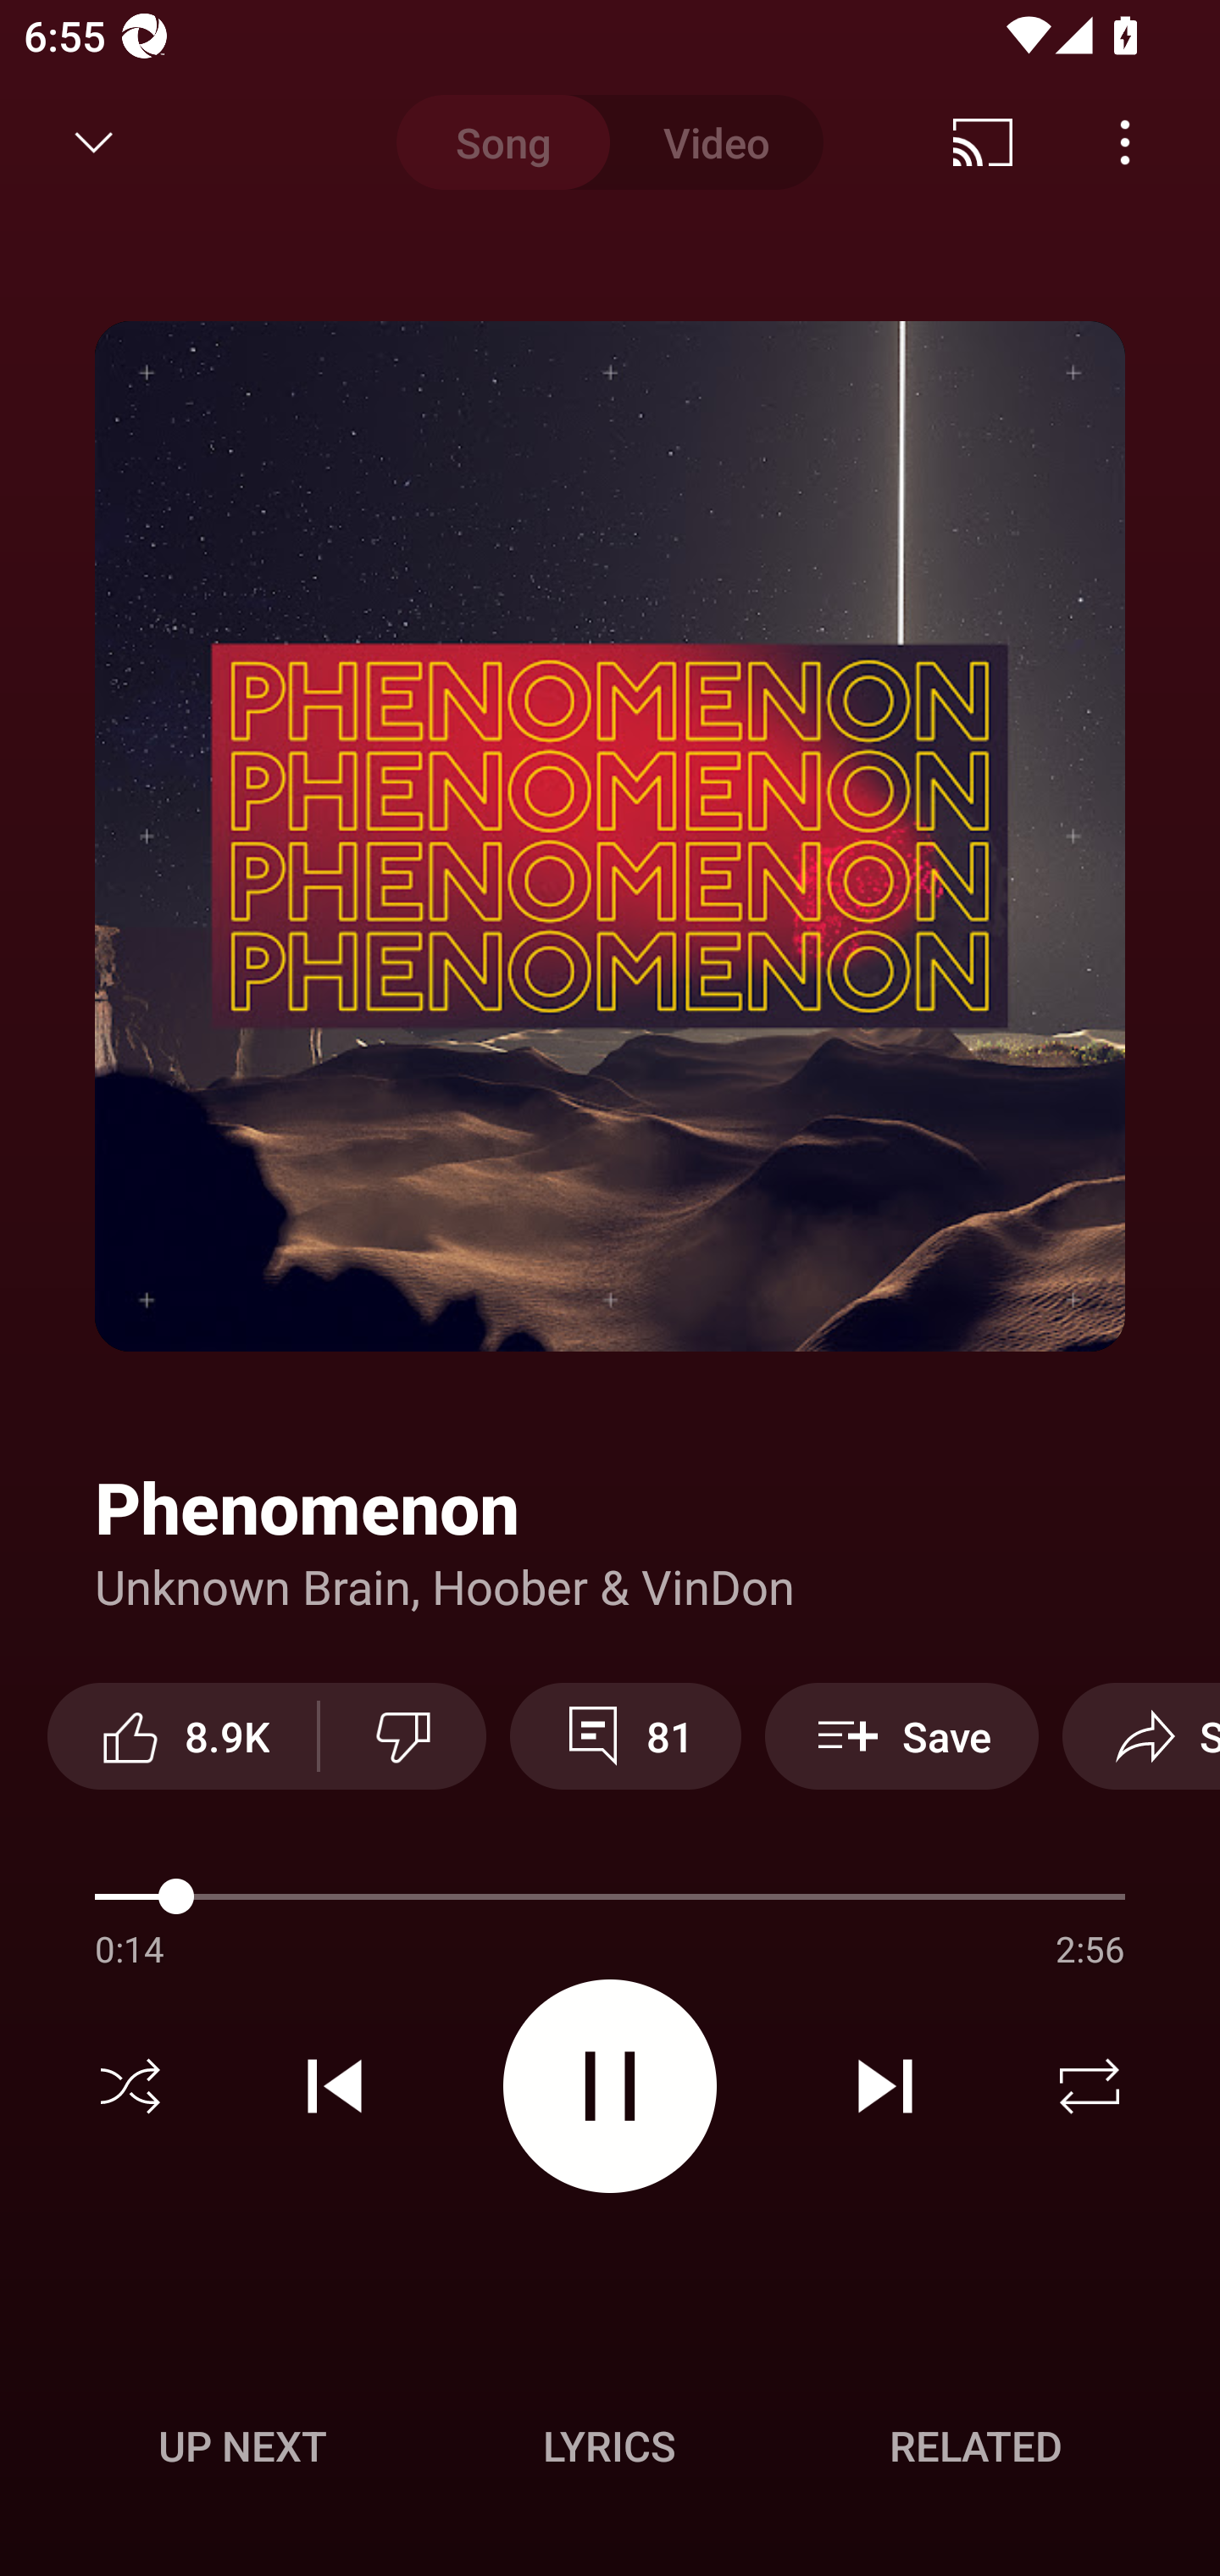 This screenshot has width=1220, height=2576. Describe the element at coordinates (1090, 2086) in the screenshot. I see `Repeat off` at that location.